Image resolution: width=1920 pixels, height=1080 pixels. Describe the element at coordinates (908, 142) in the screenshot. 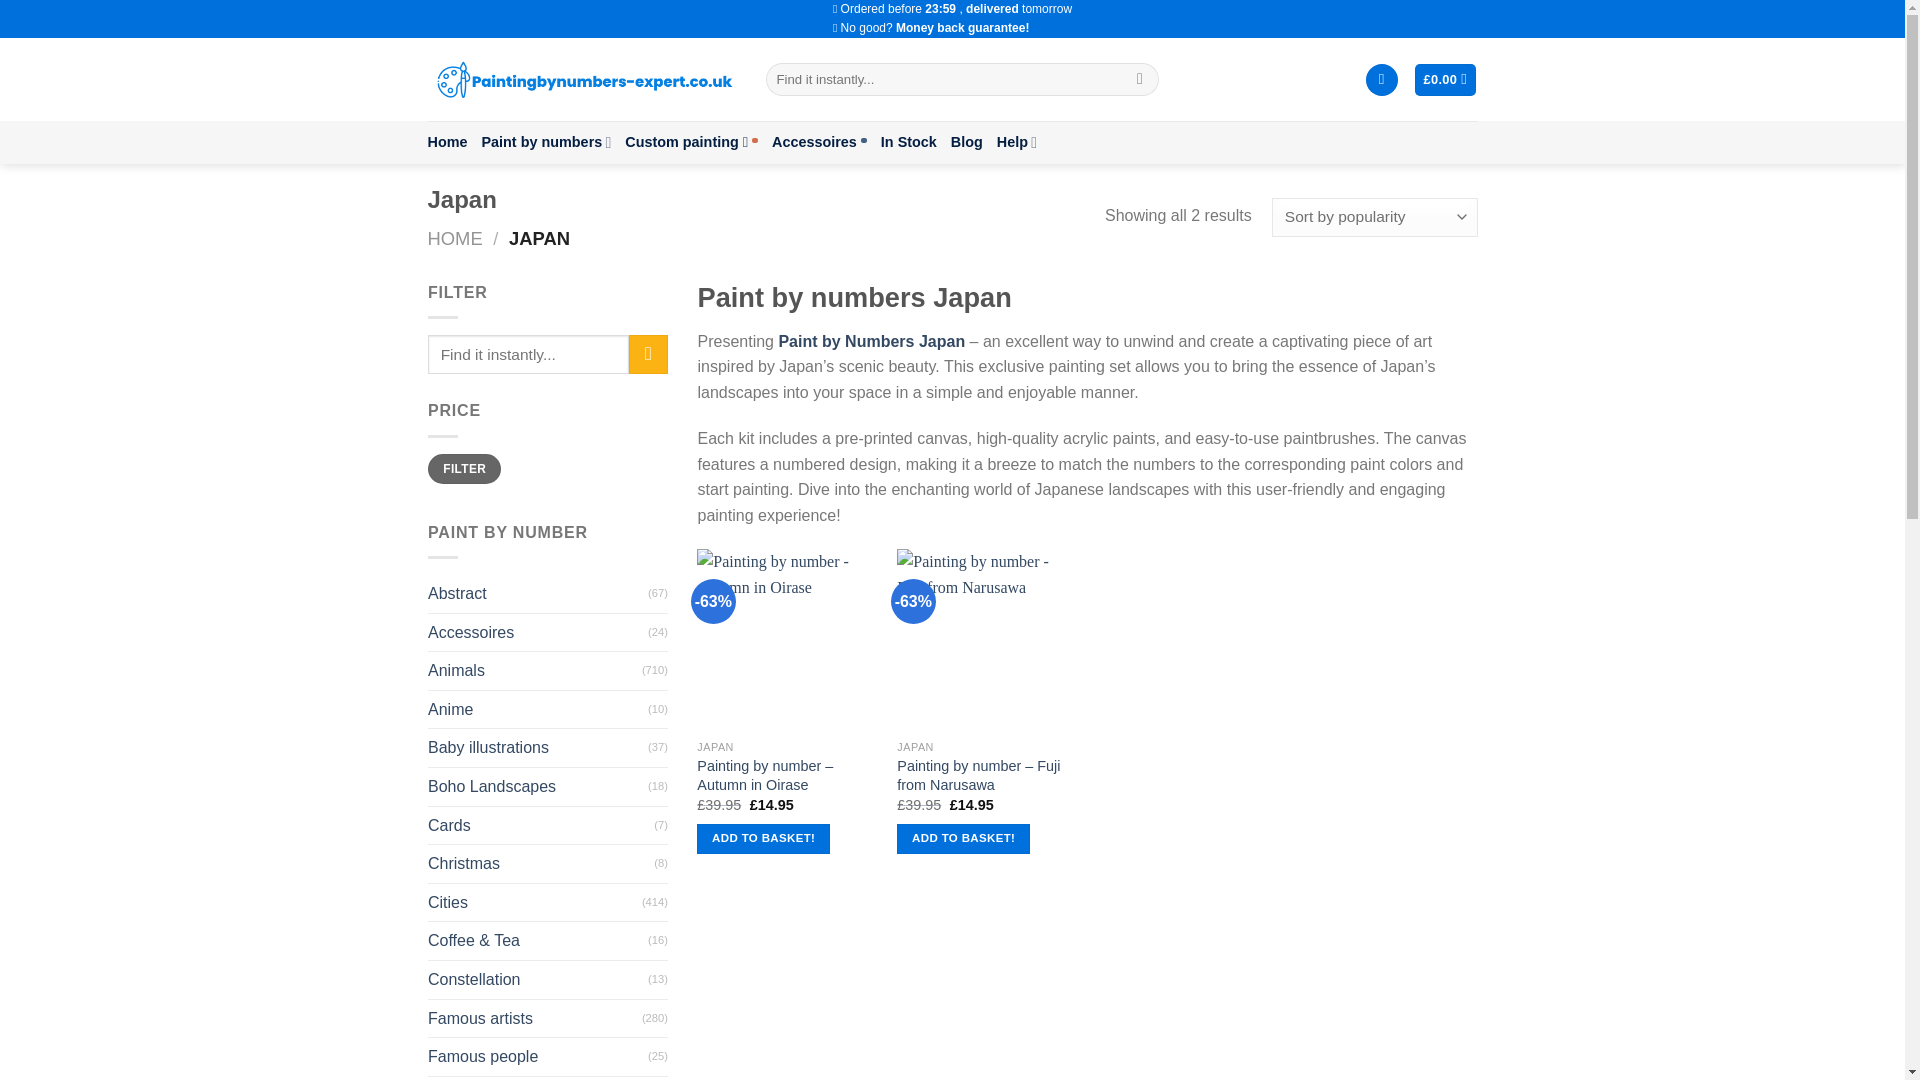

I see `In Stock` at that location.